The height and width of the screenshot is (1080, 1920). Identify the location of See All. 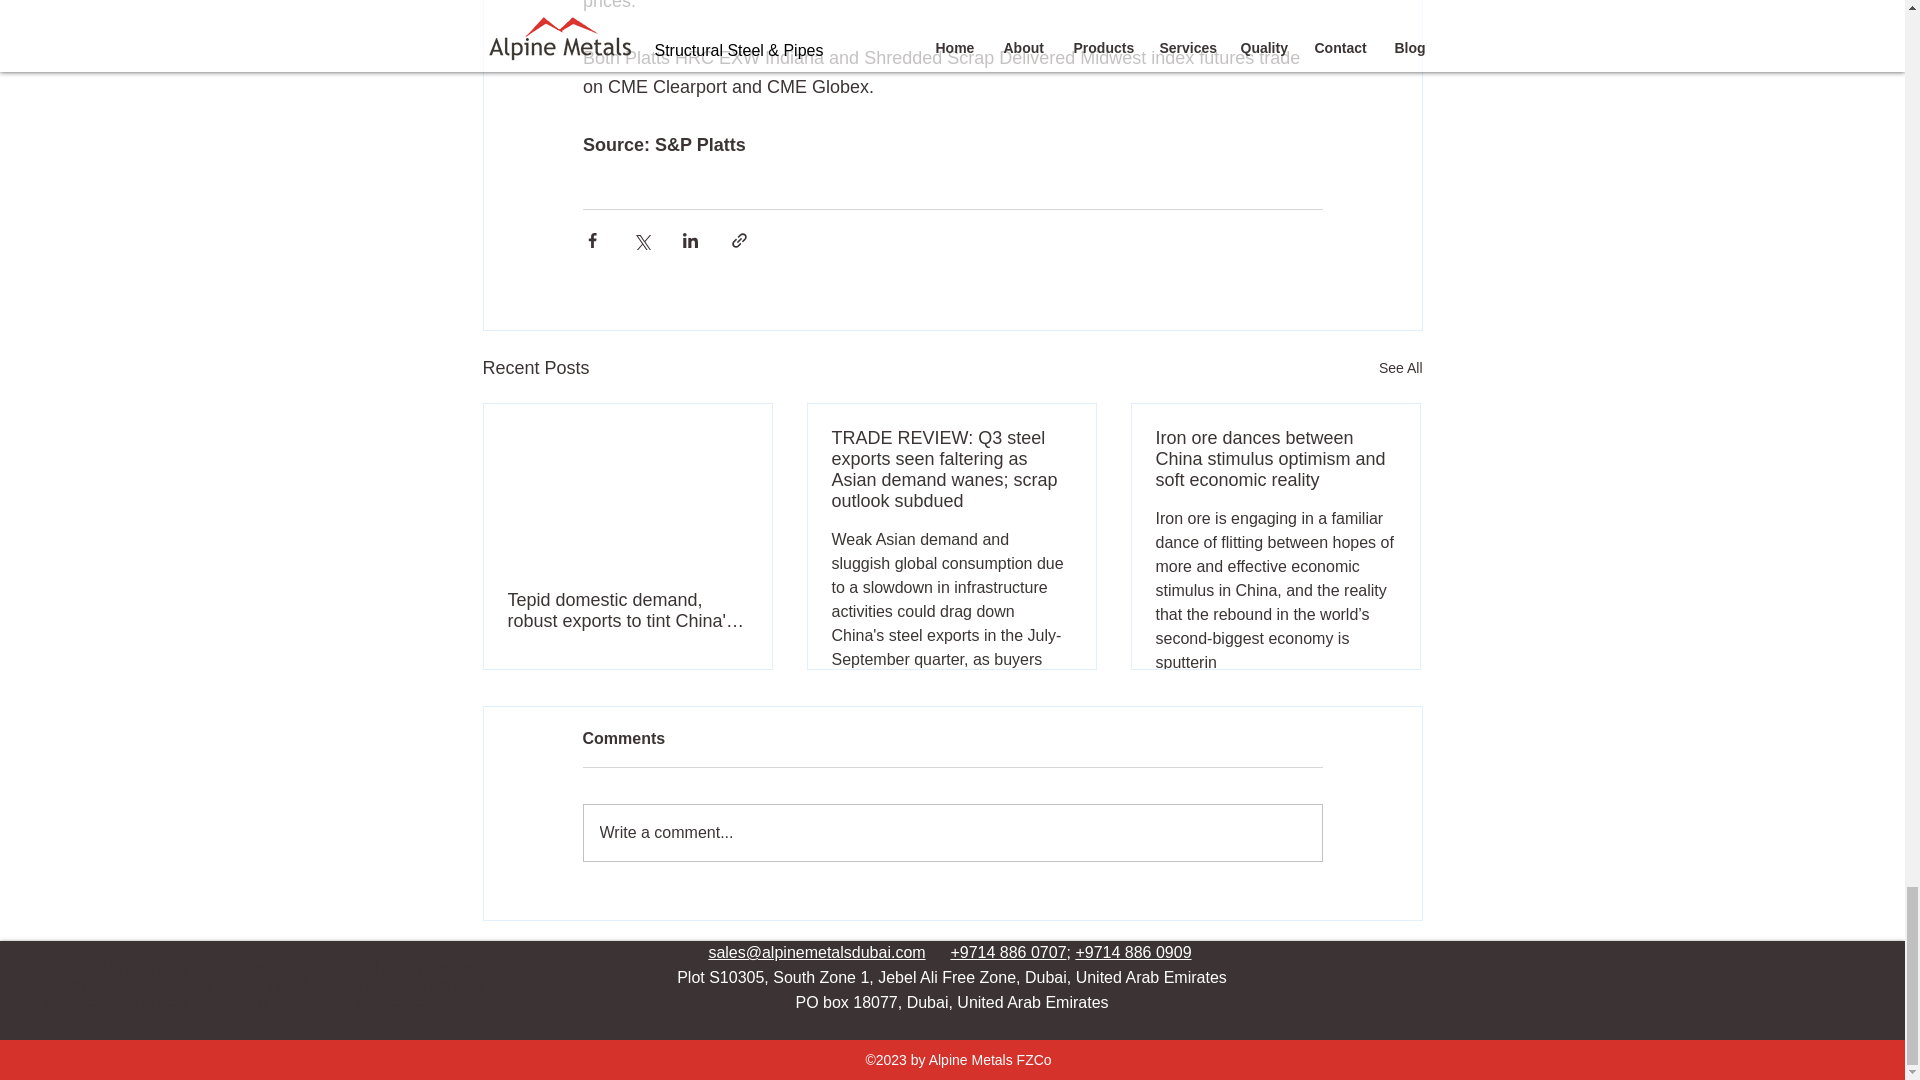
(1400, 368).